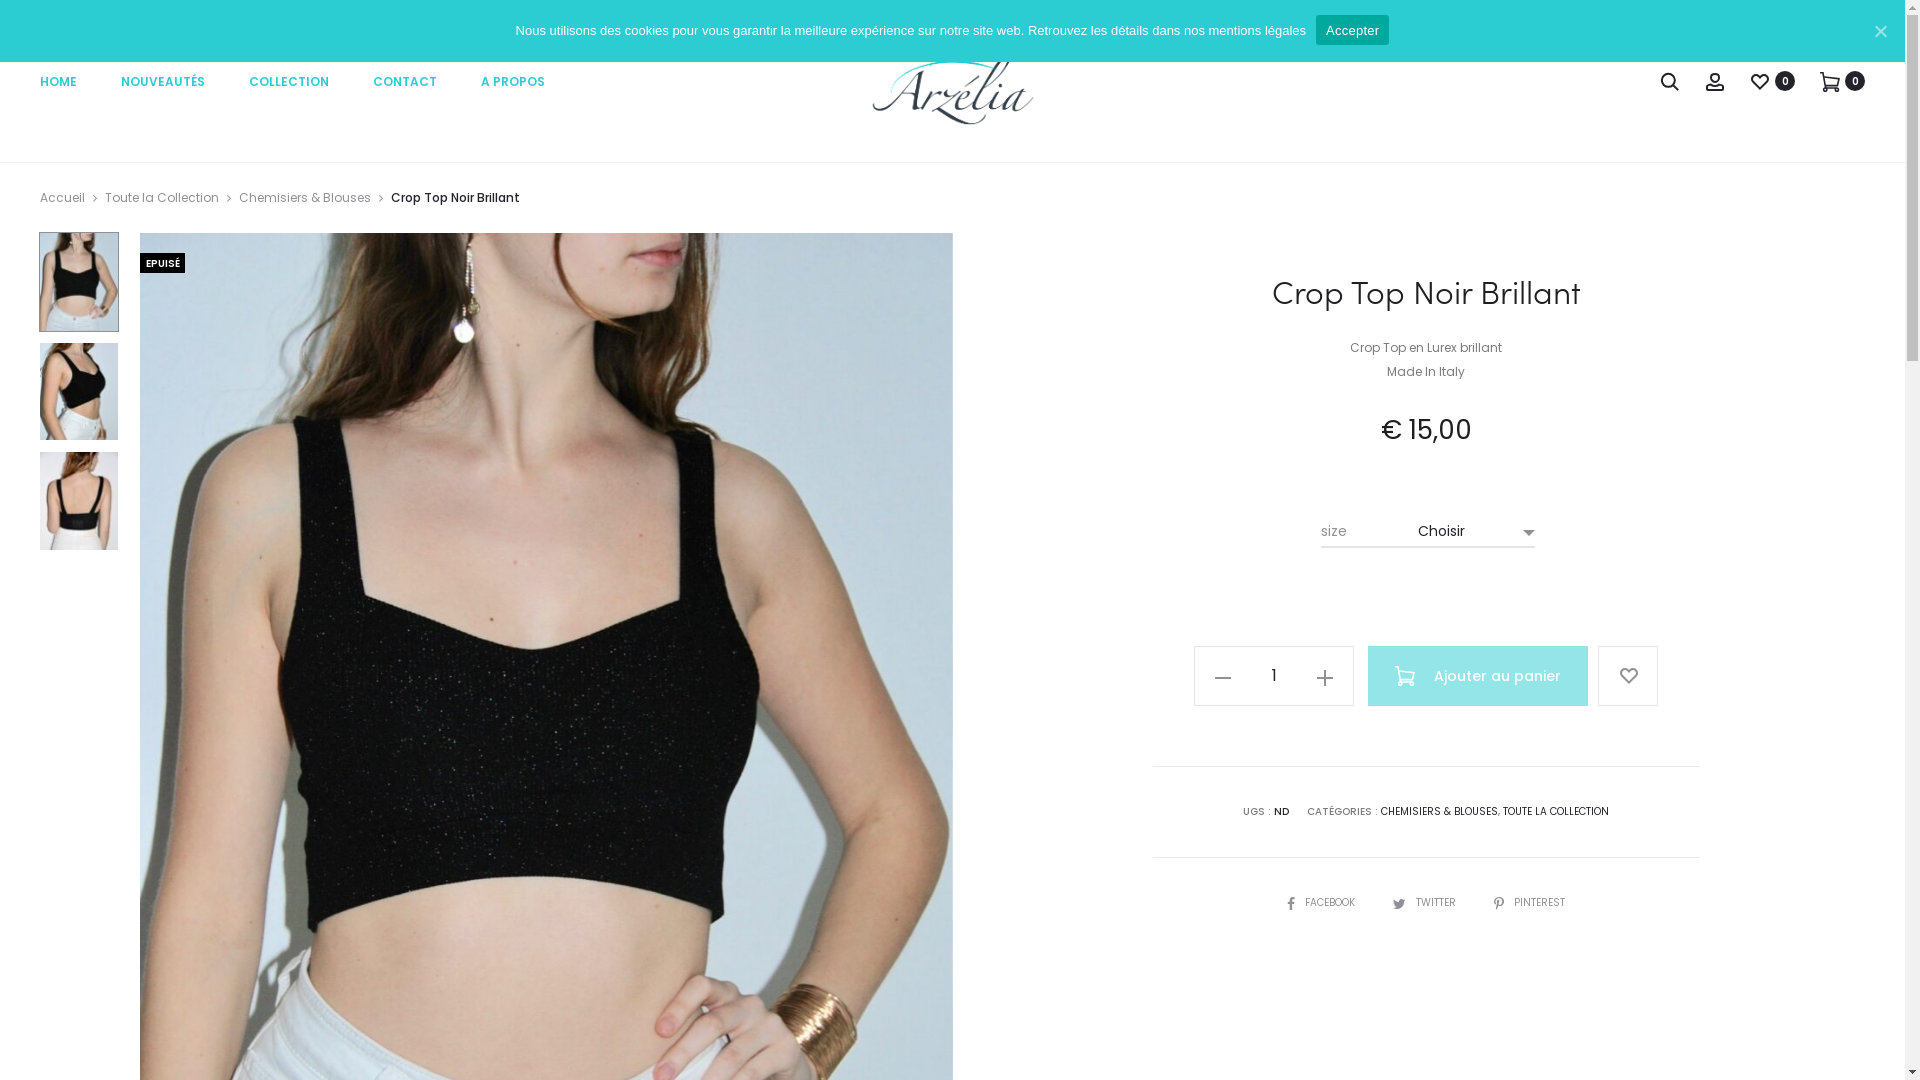  Describe the element at coordinates (1760, 81) in the screenshot. I see `0` at that location.